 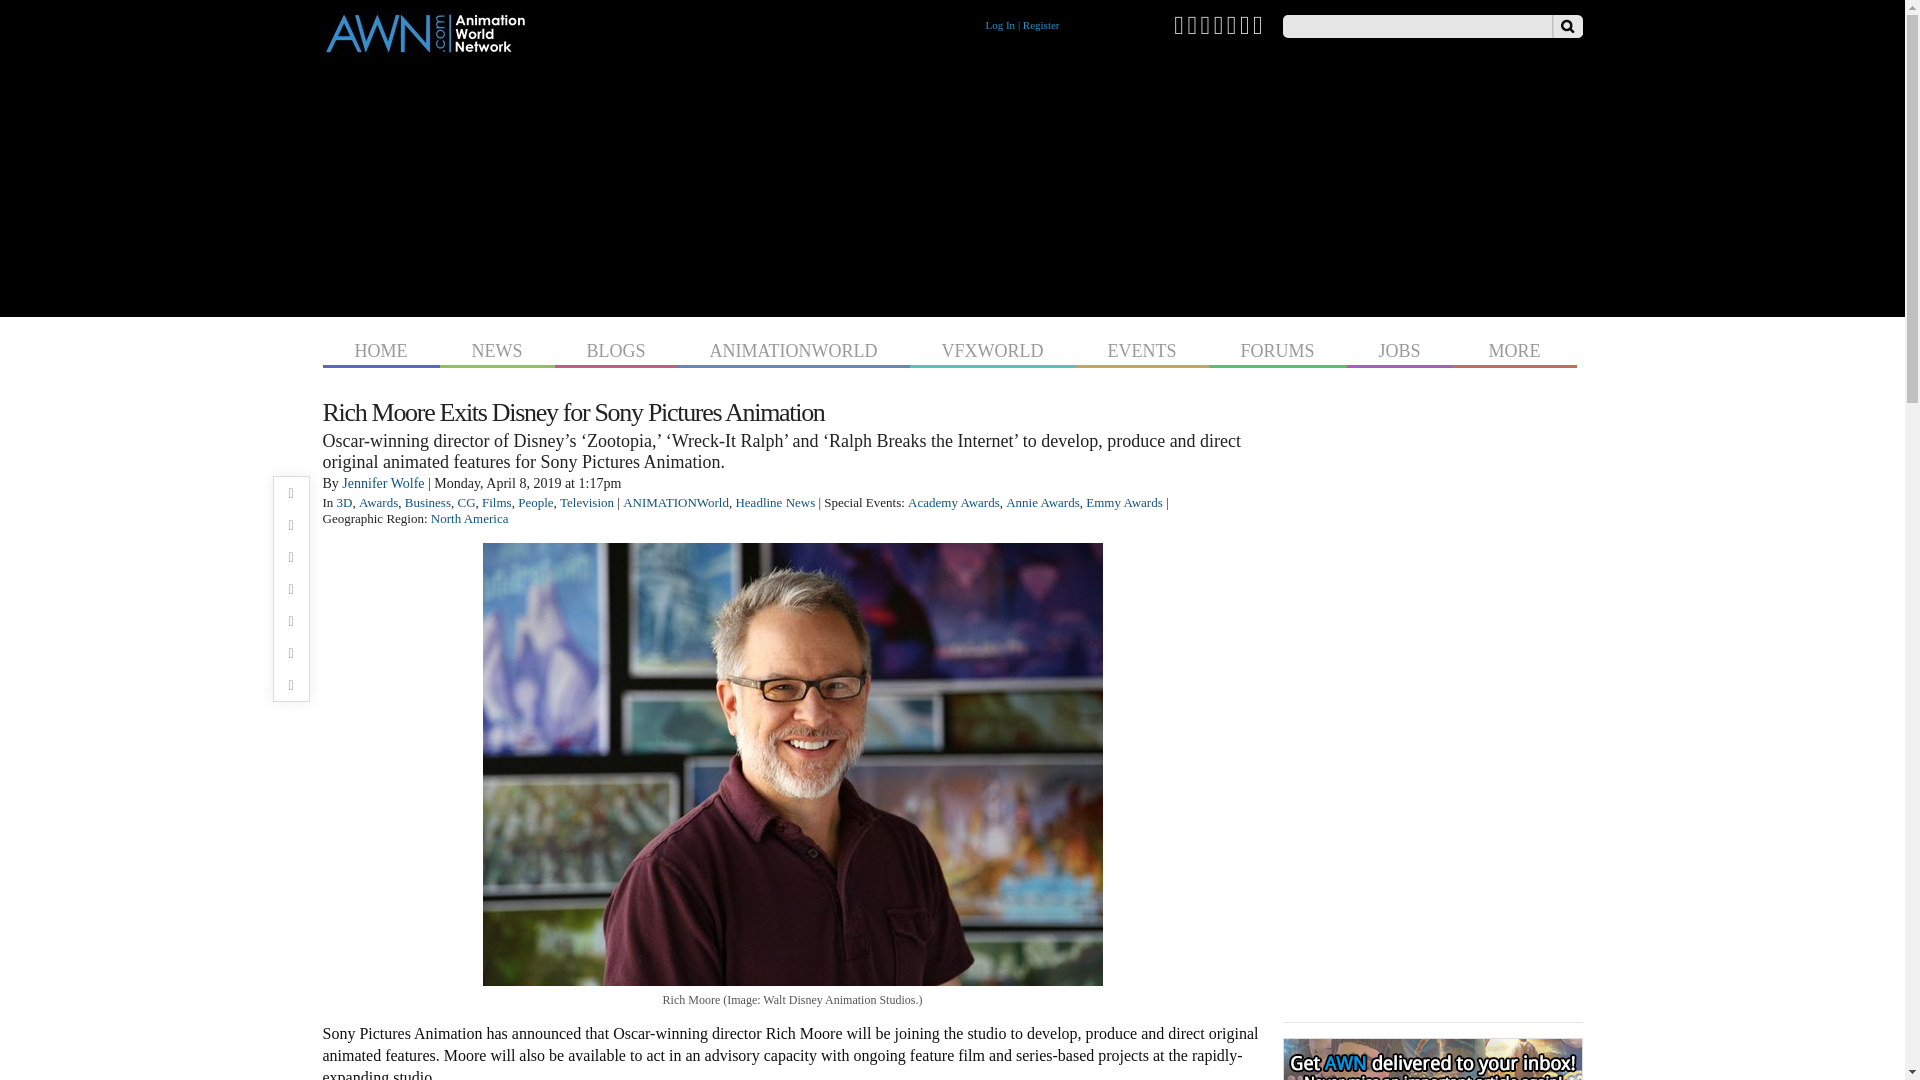 I want to click on VFXWORLD, so click(x=992, y=348).